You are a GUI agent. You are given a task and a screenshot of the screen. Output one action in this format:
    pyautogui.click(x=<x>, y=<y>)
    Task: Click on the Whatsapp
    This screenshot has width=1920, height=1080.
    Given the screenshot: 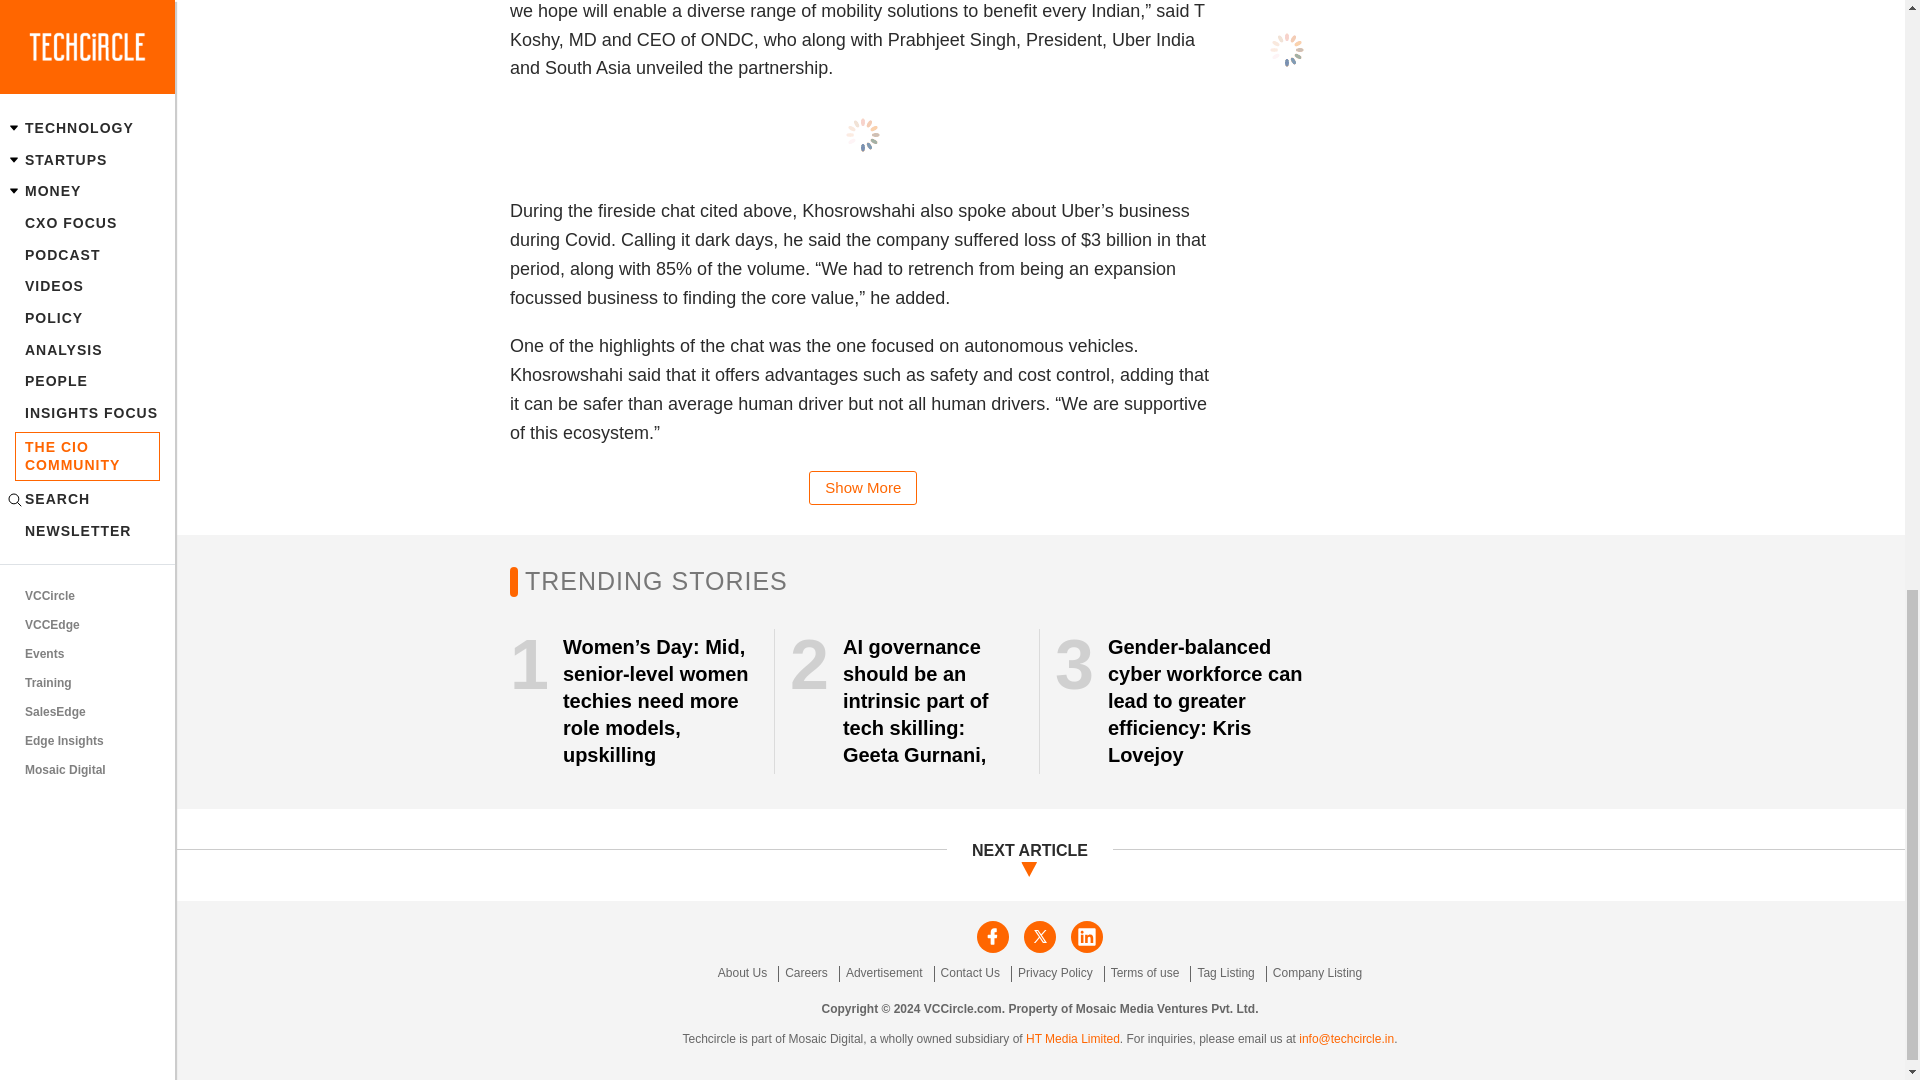 What is the action you would take?
    pyautogui.click(x=635, y=477)
    